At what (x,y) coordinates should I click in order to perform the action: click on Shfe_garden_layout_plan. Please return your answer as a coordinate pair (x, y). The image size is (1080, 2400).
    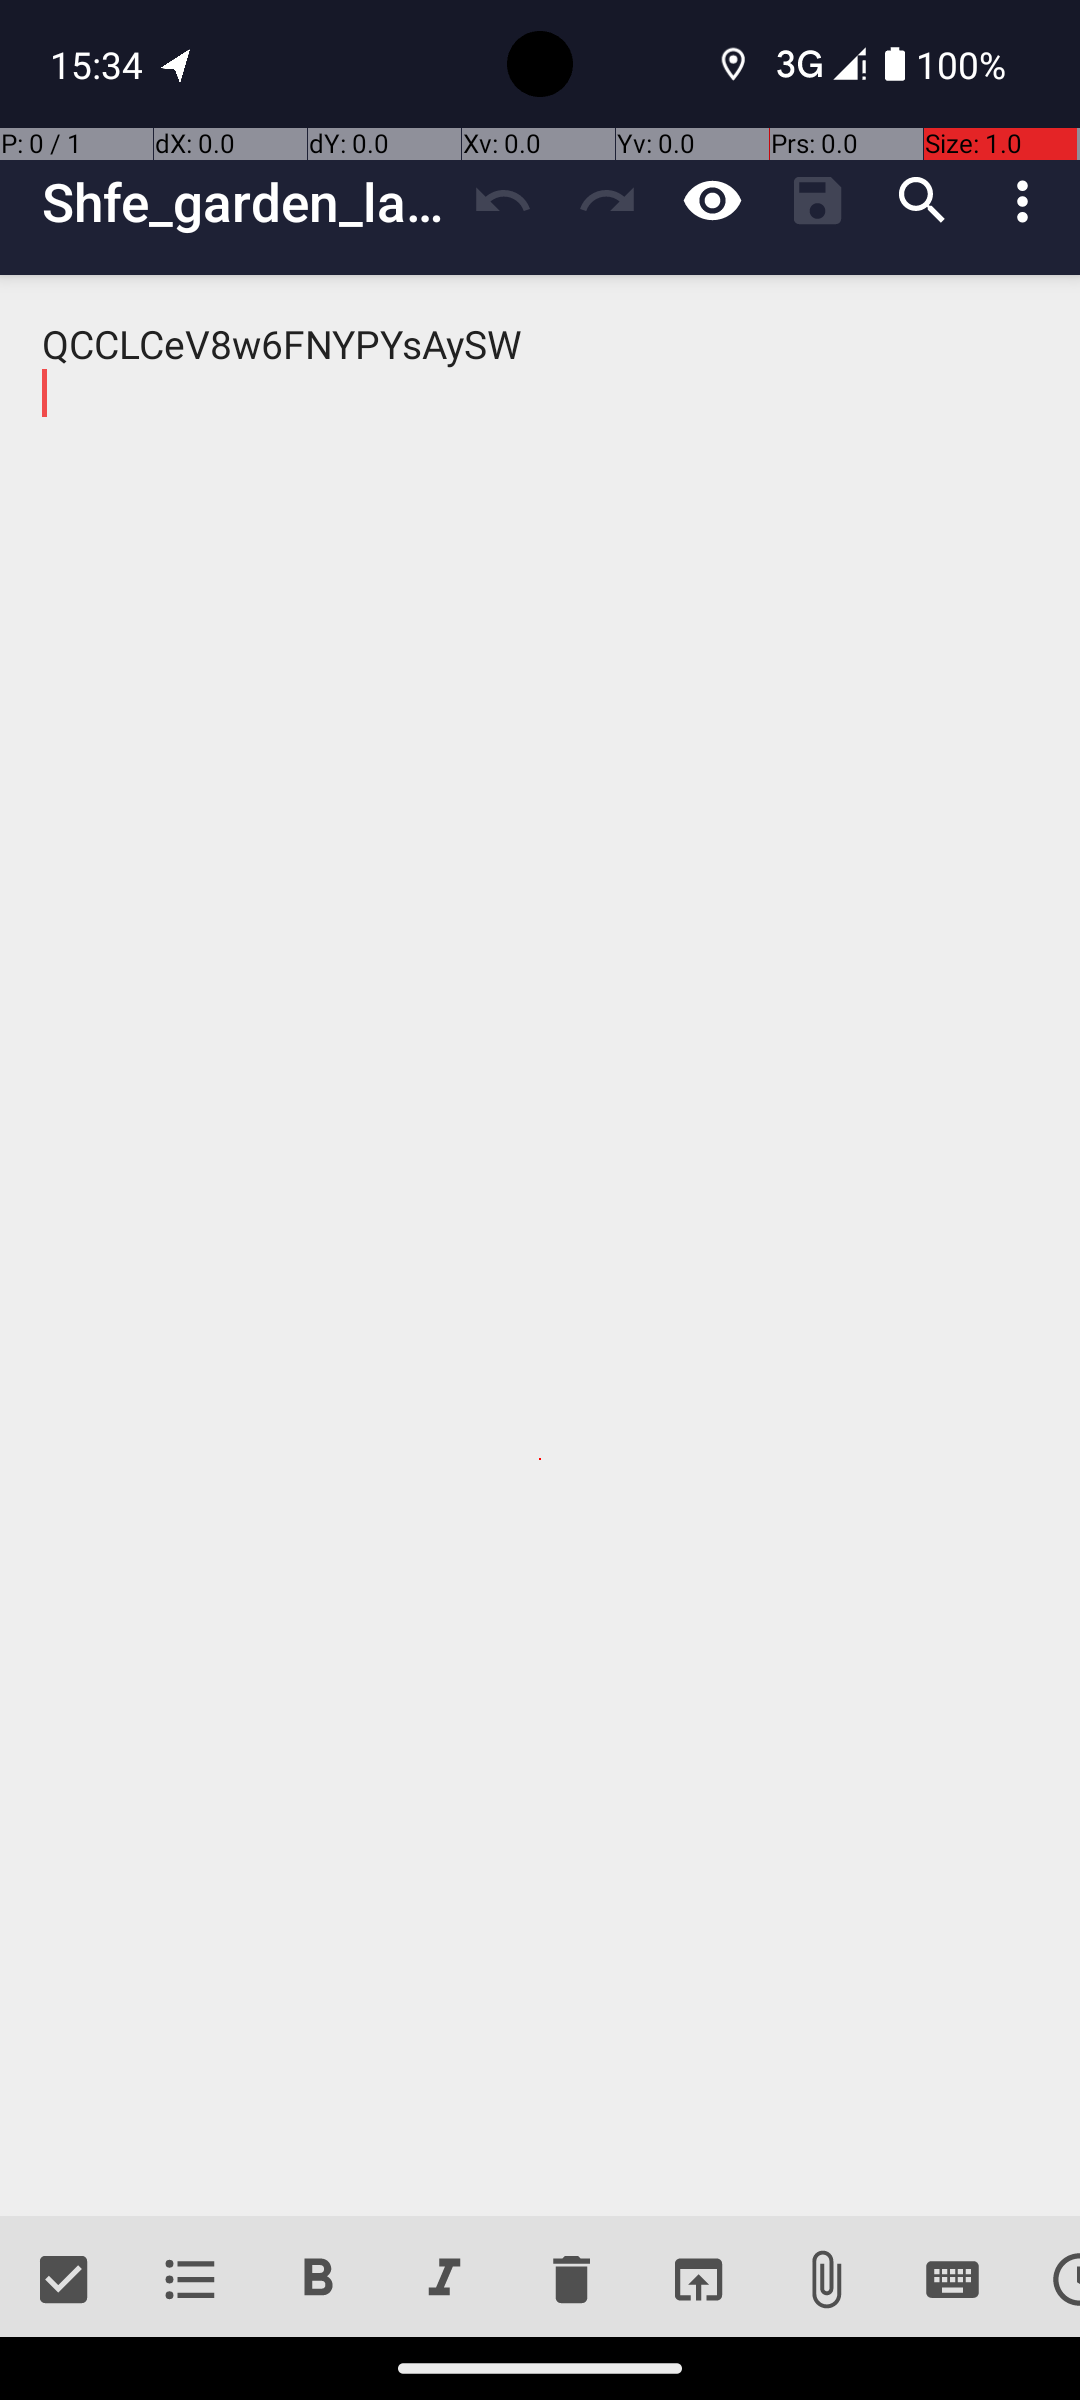
    Looking at the image, I should click on (246, 202).